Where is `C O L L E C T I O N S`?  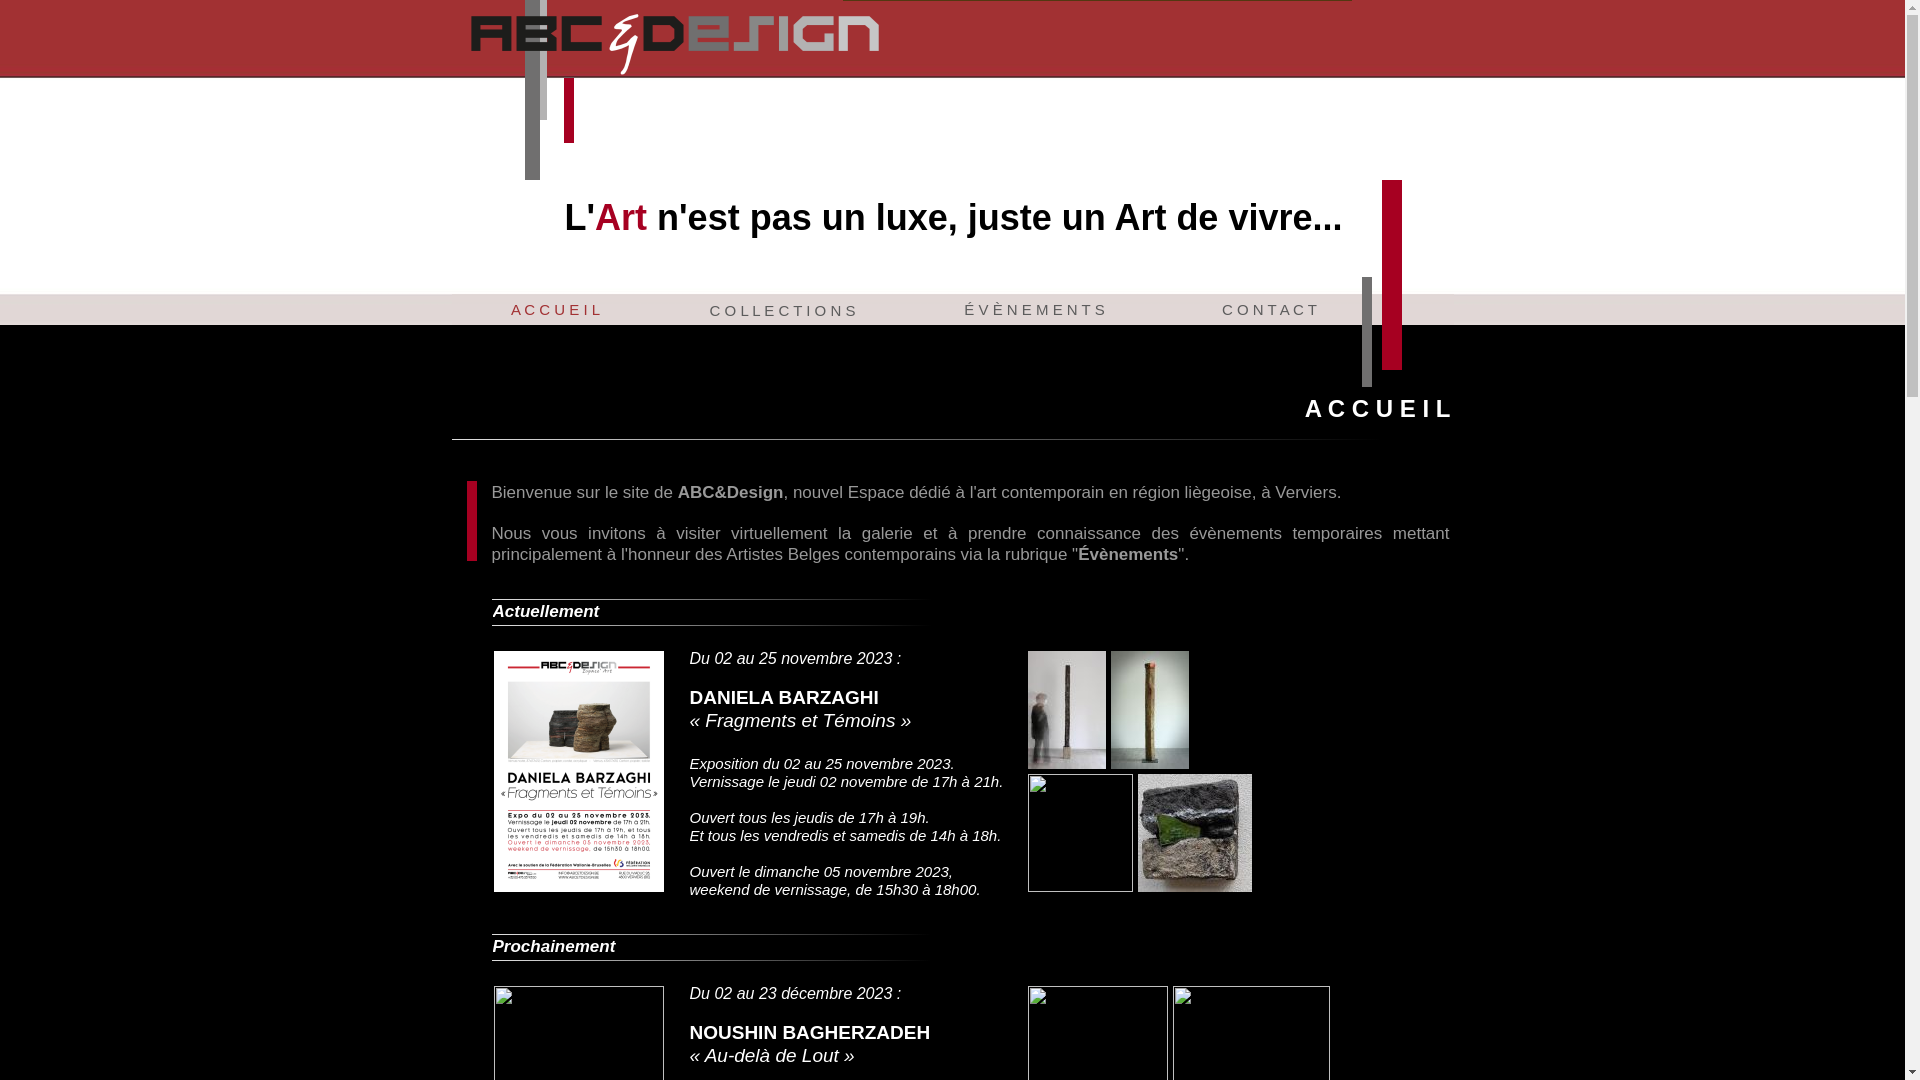 C O L L E C T I O N S is located at coordinates (783, 310).